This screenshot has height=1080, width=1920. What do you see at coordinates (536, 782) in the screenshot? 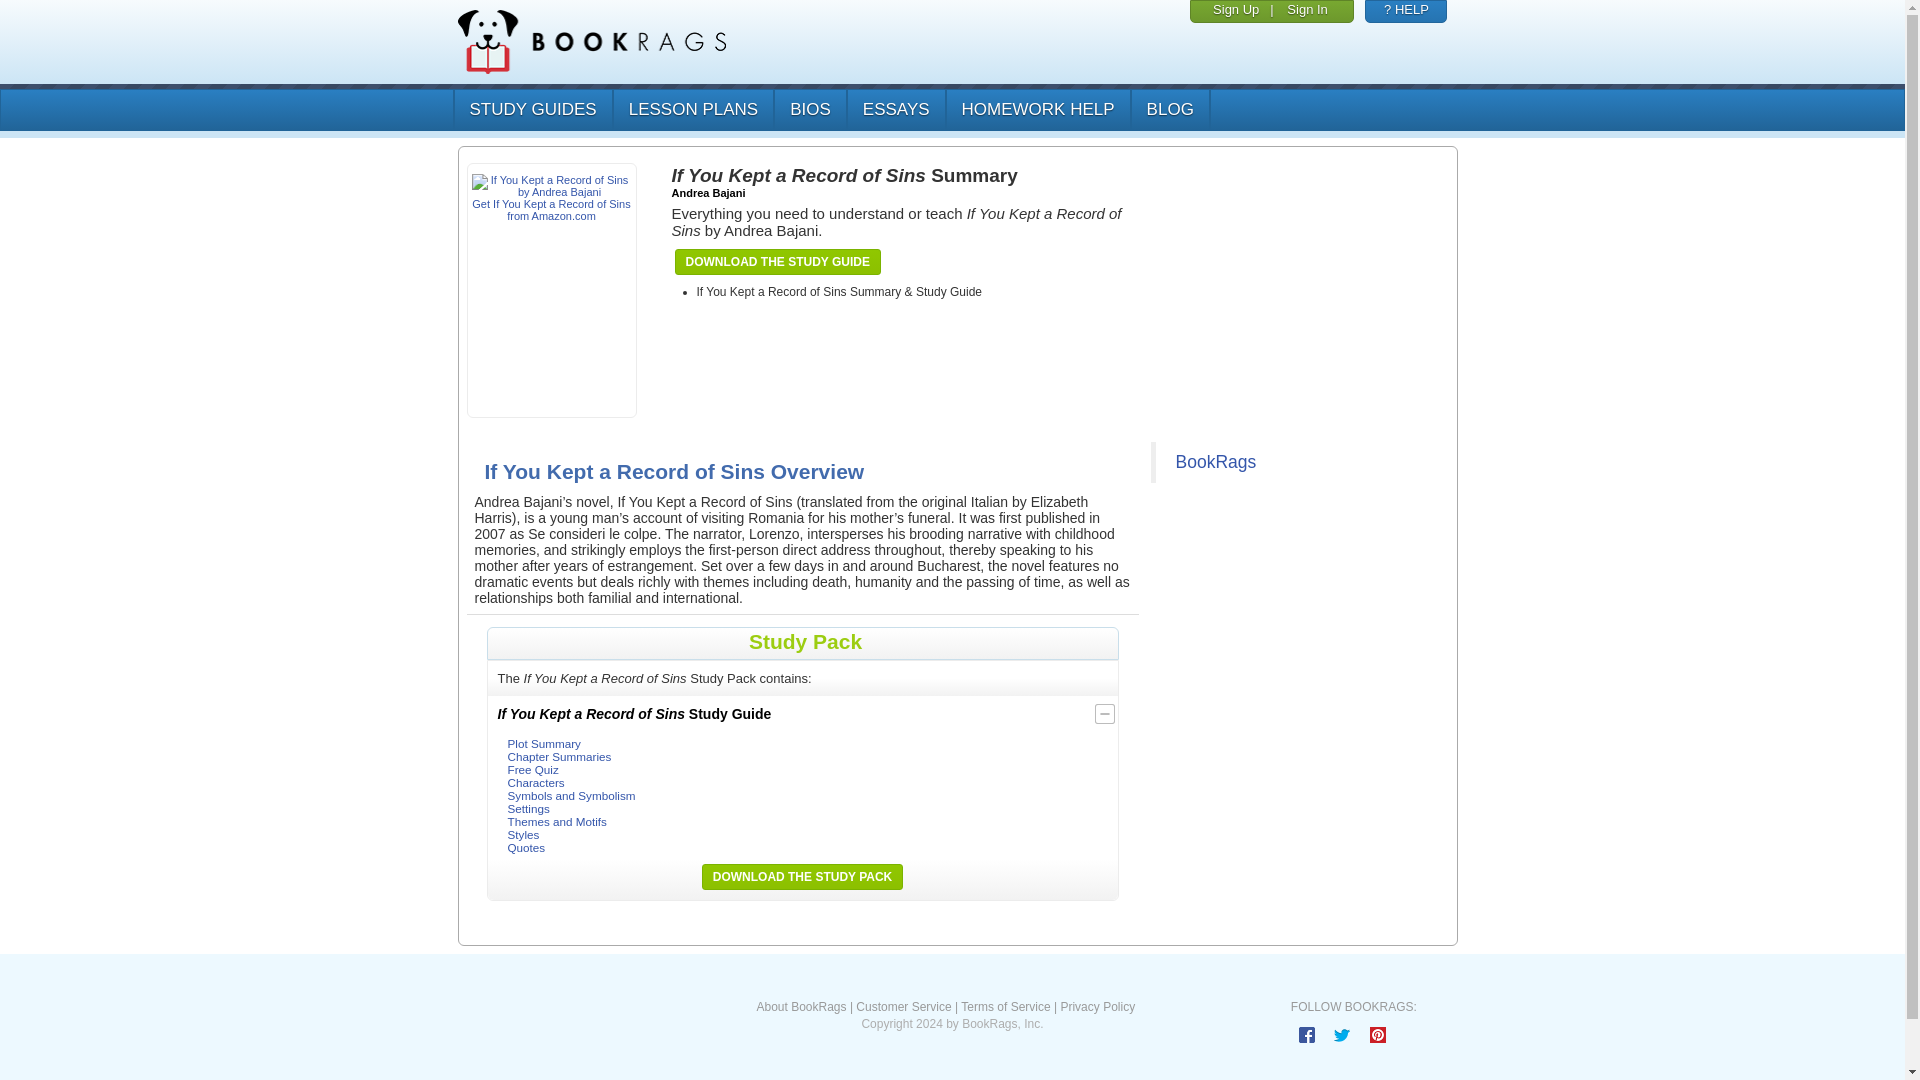
I see `Characters` at bounding box center [536, 782].